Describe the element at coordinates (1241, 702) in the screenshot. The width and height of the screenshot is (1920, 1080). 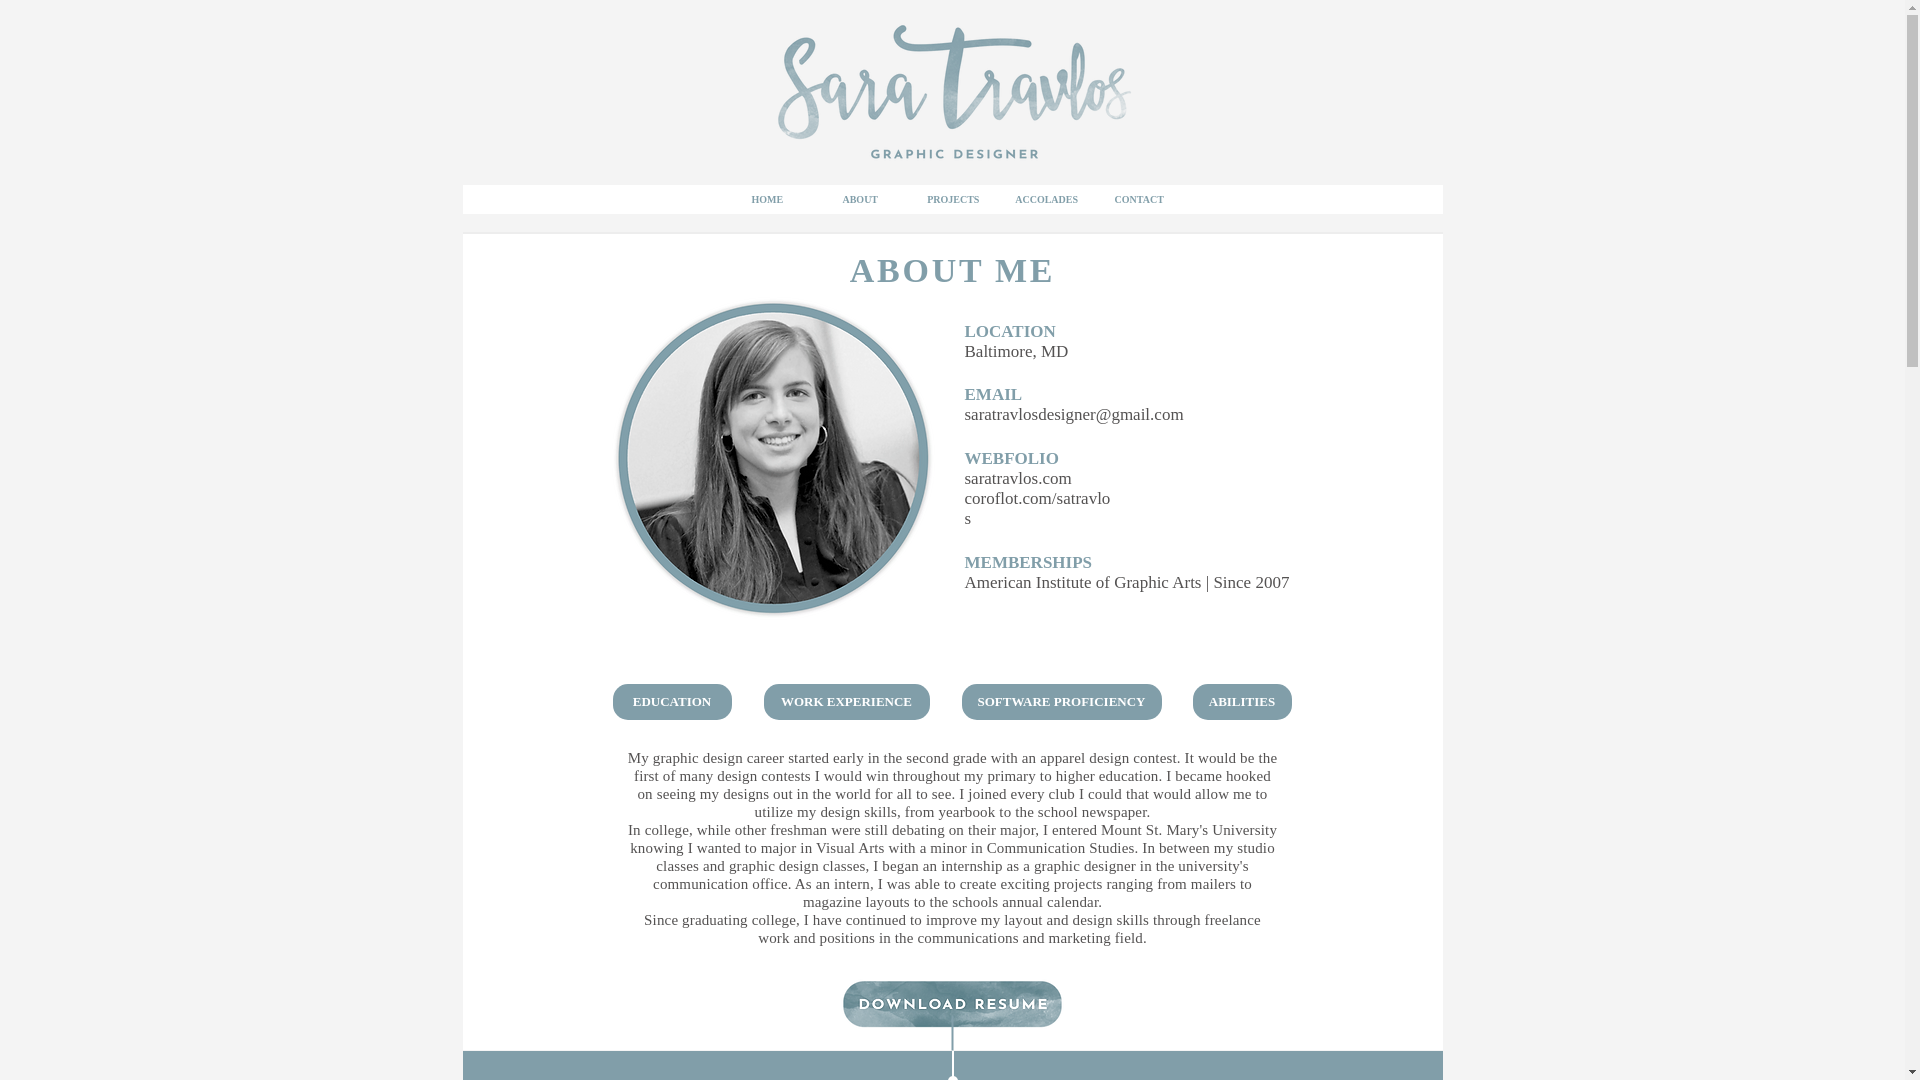
I see `ABILITIES` at that location.